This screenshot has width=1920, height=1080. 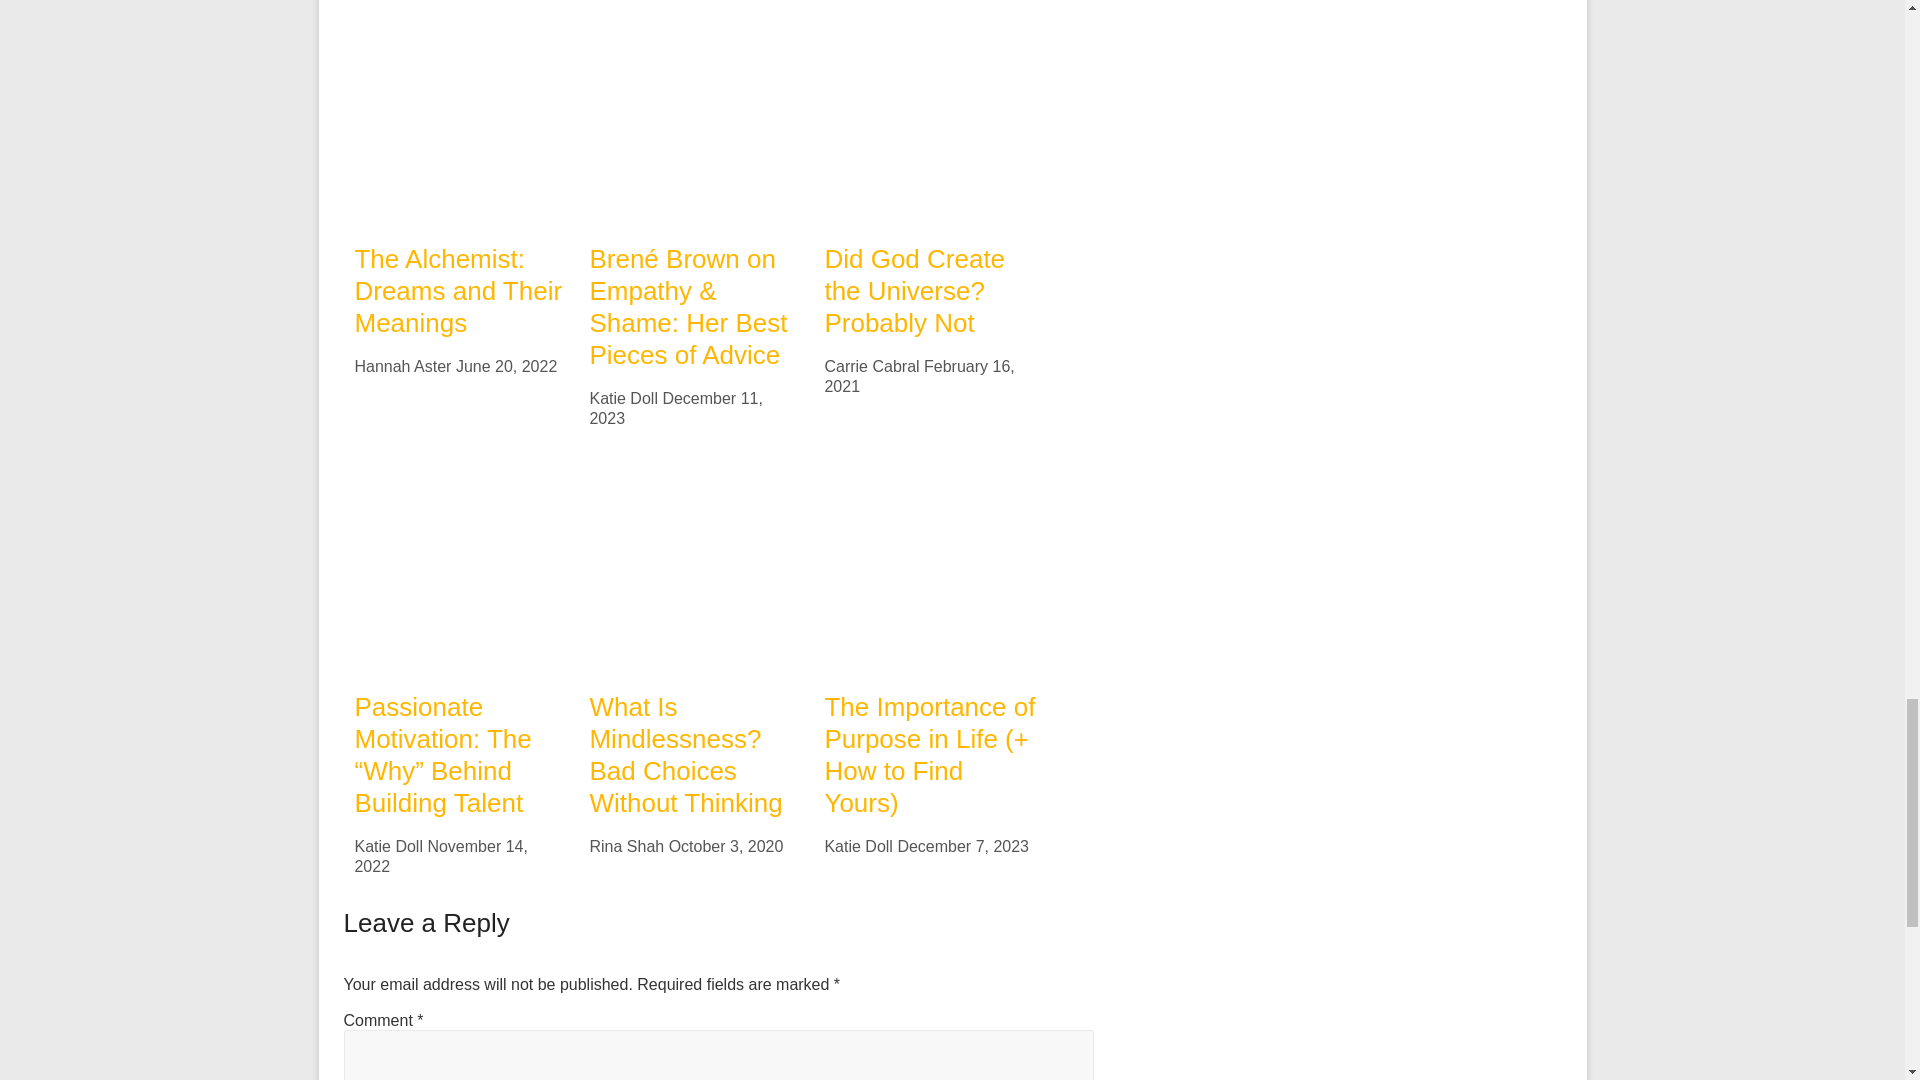 I want to click on The Alchemist: Dreams and Their Meanings, so click(x=458, y=291).